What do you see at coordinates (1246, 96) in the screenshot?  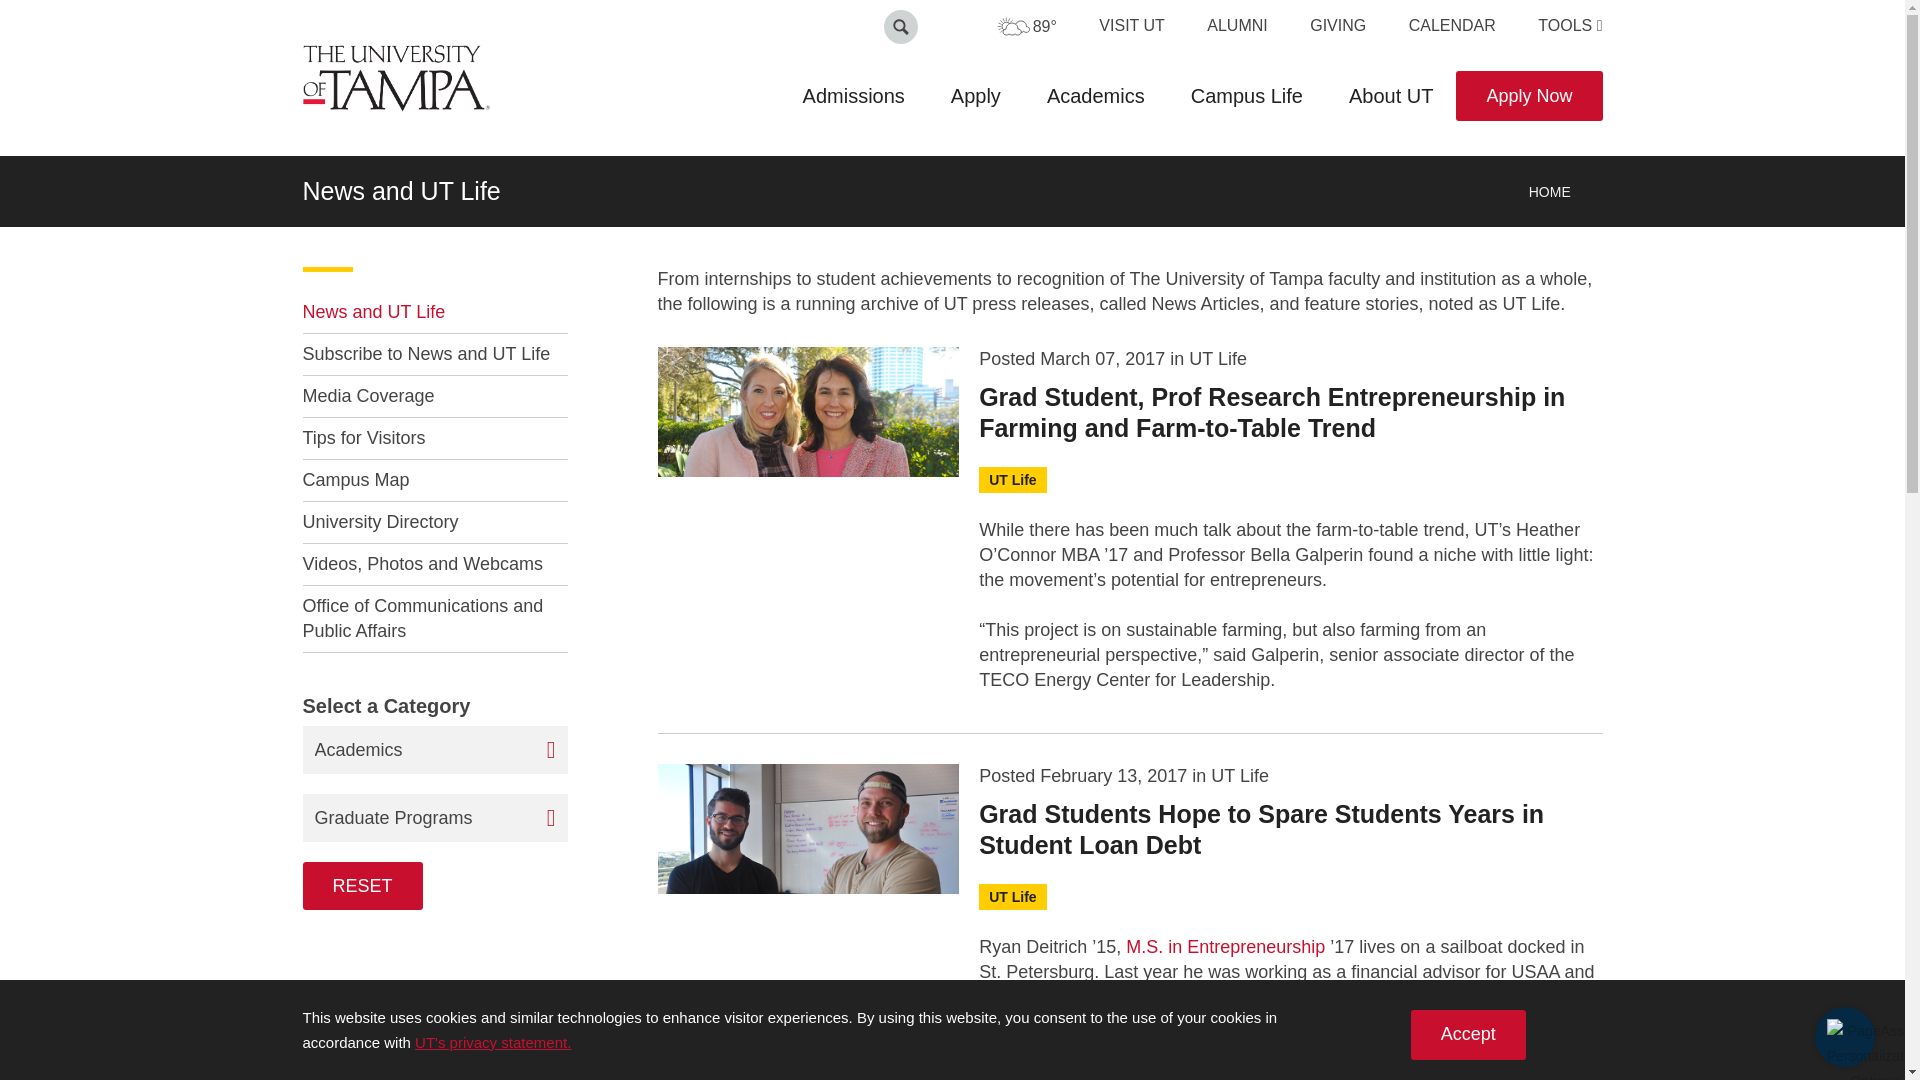 I see `Campus Life` at bounding box center [1246, 96].